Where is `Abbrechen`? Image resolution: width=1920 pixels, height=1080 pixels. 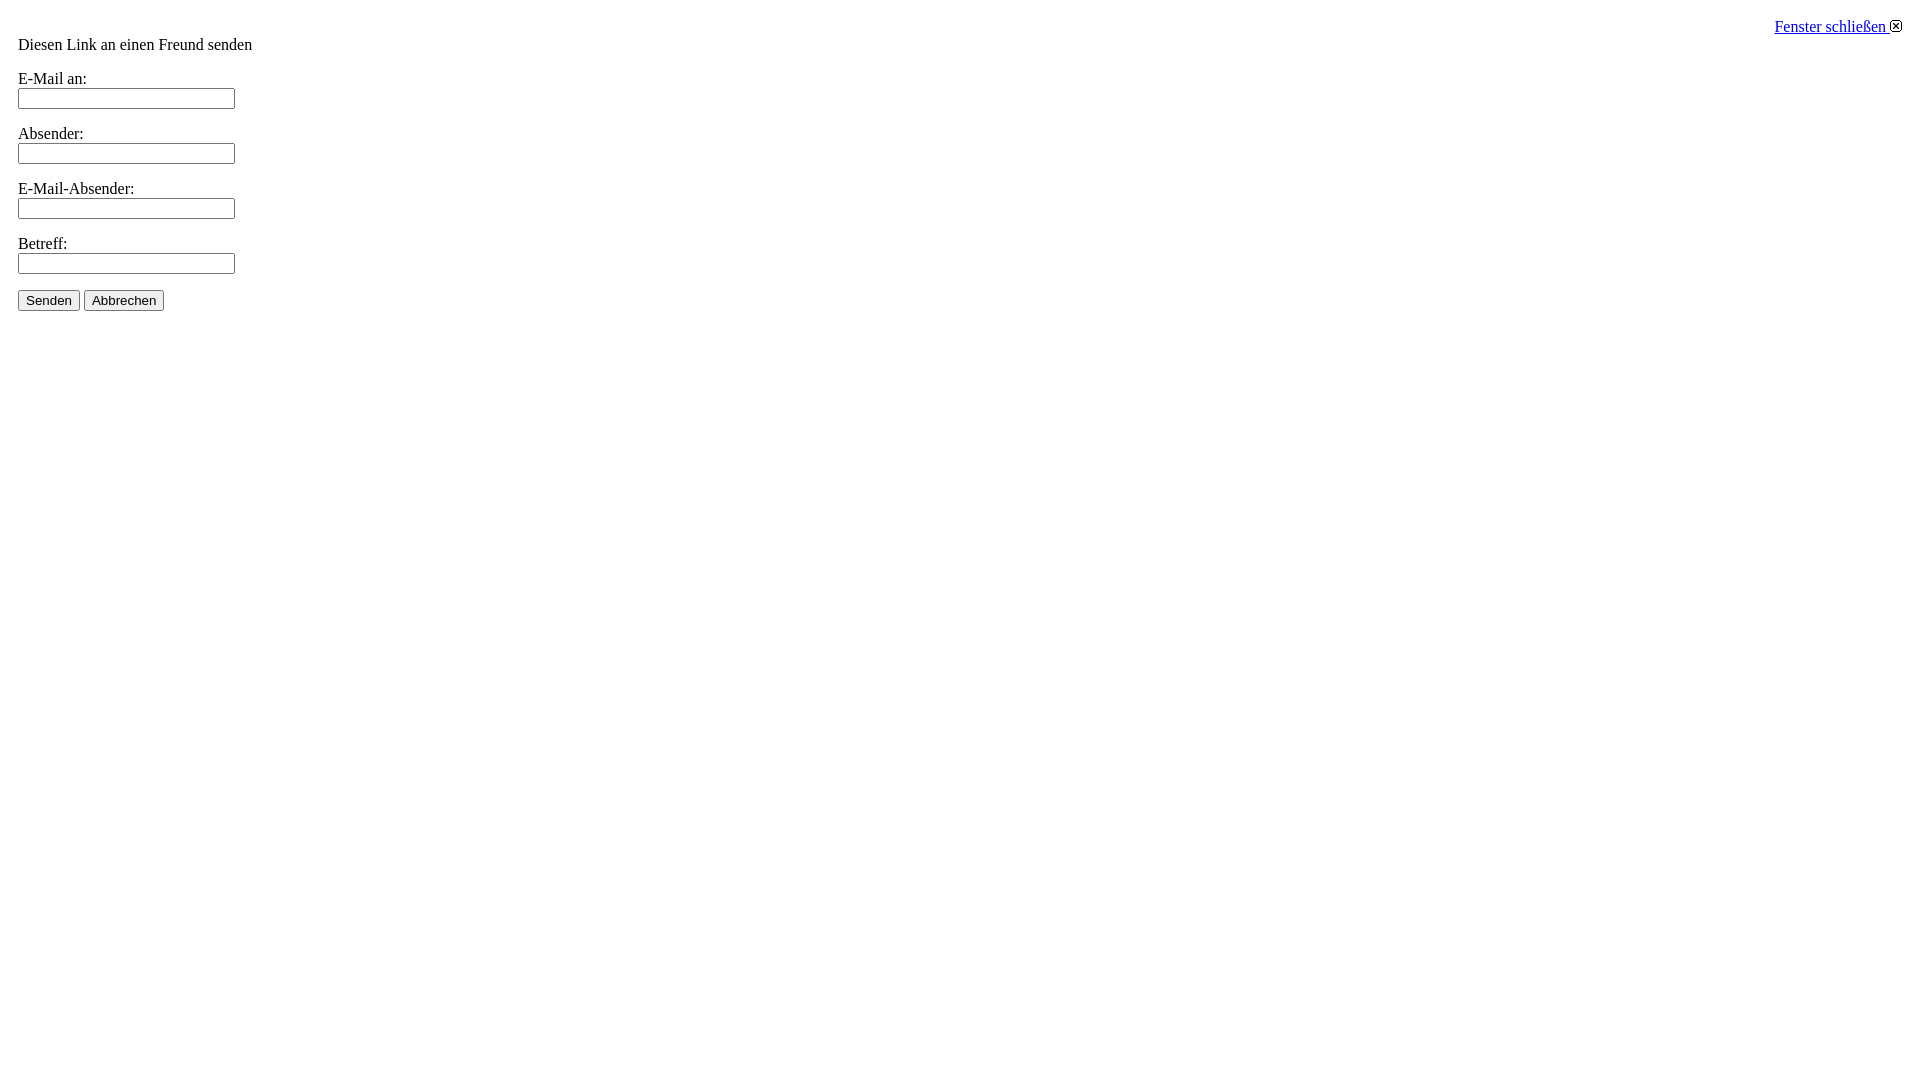
Abbrechen is located at coordinates (124, 300).